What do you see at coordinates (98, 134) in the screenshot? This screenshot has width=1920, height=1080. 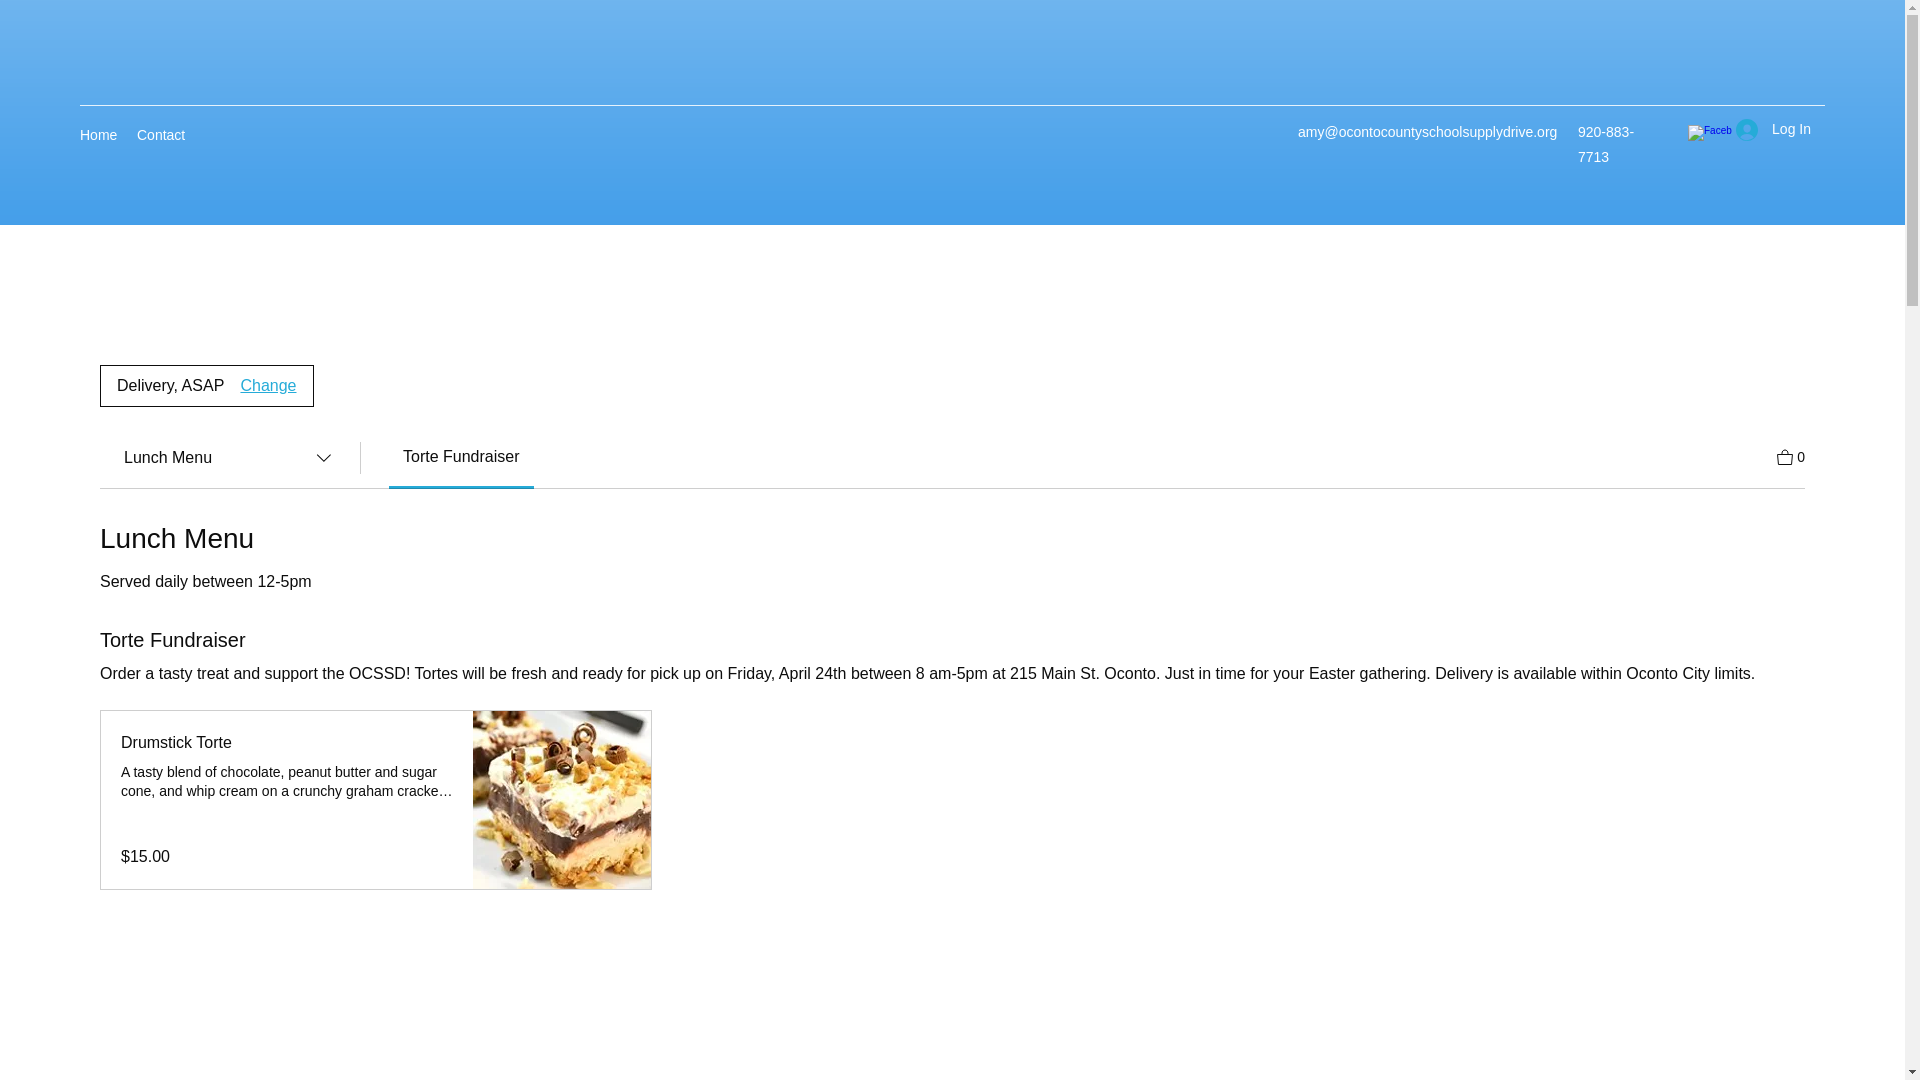 I see `Home` at bounding box center [98, 134].